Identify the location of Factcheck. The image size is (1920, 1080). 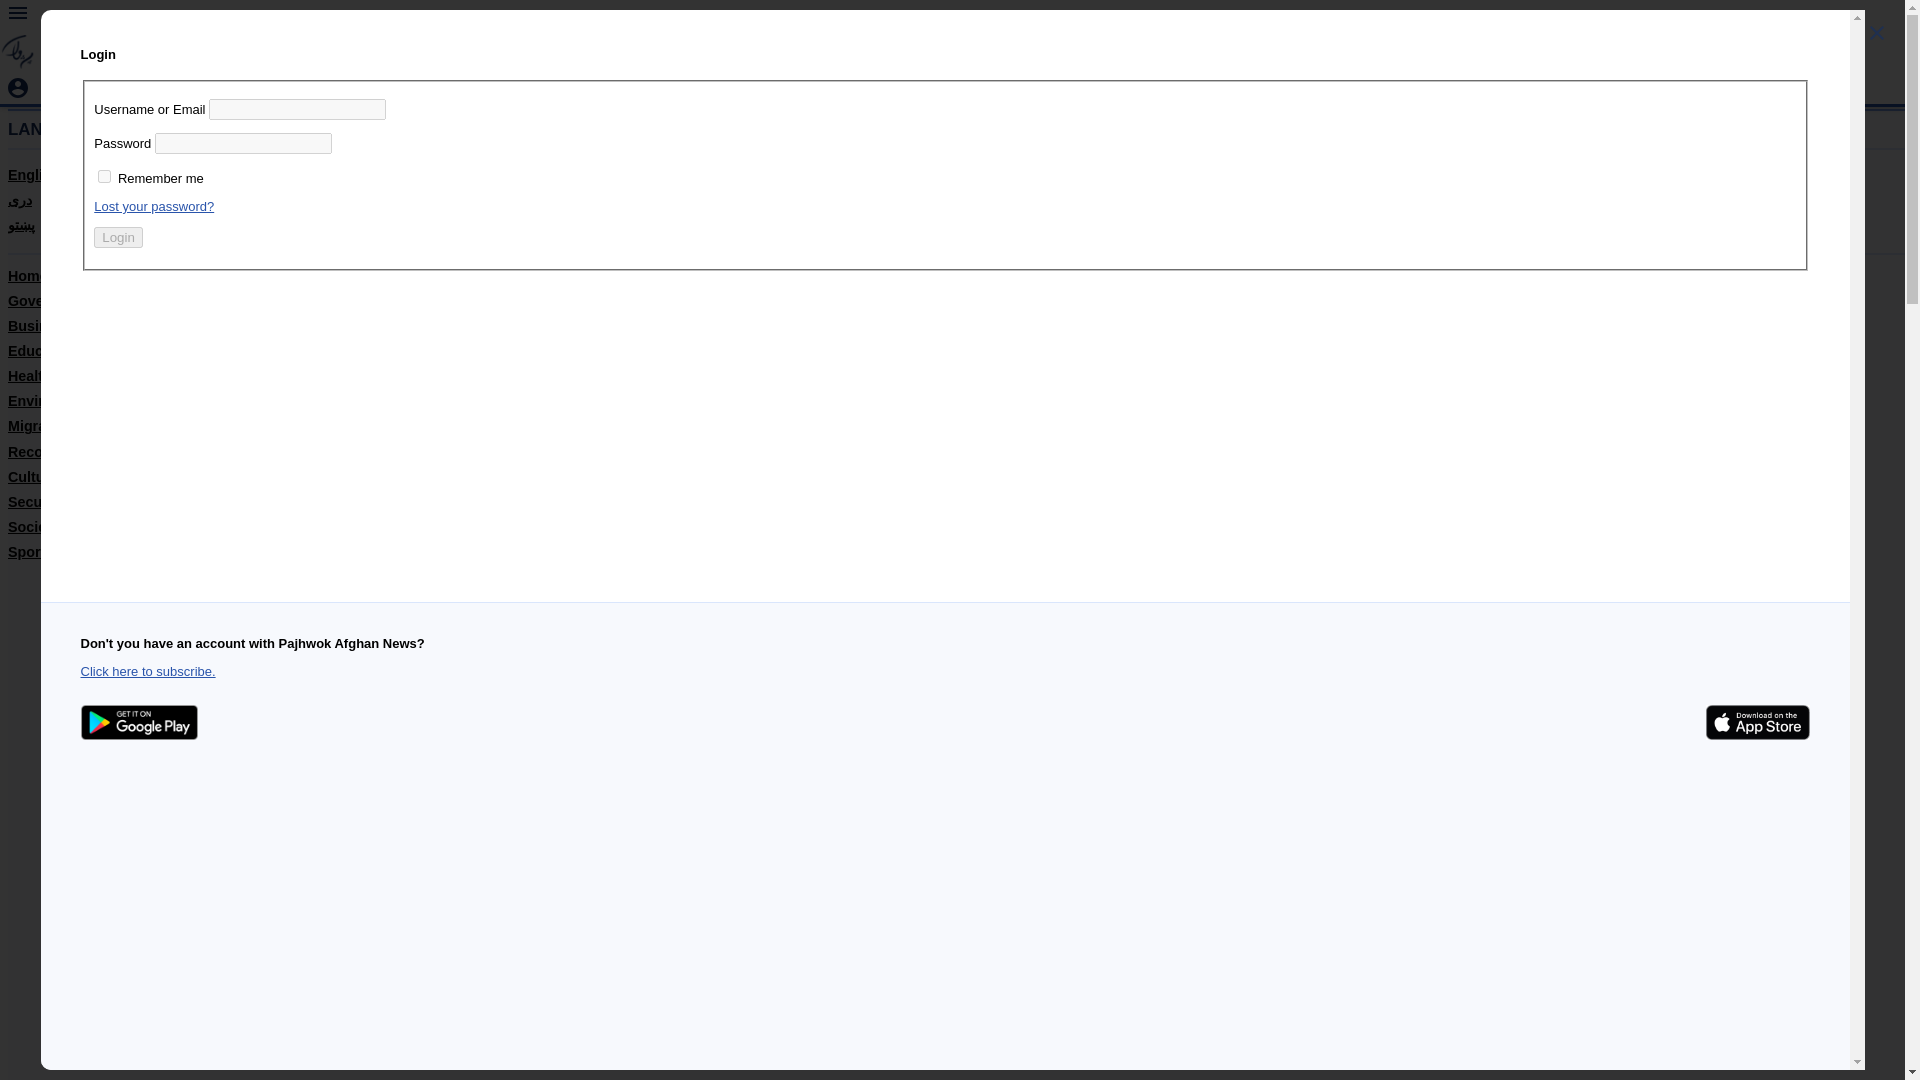
(42, 20).